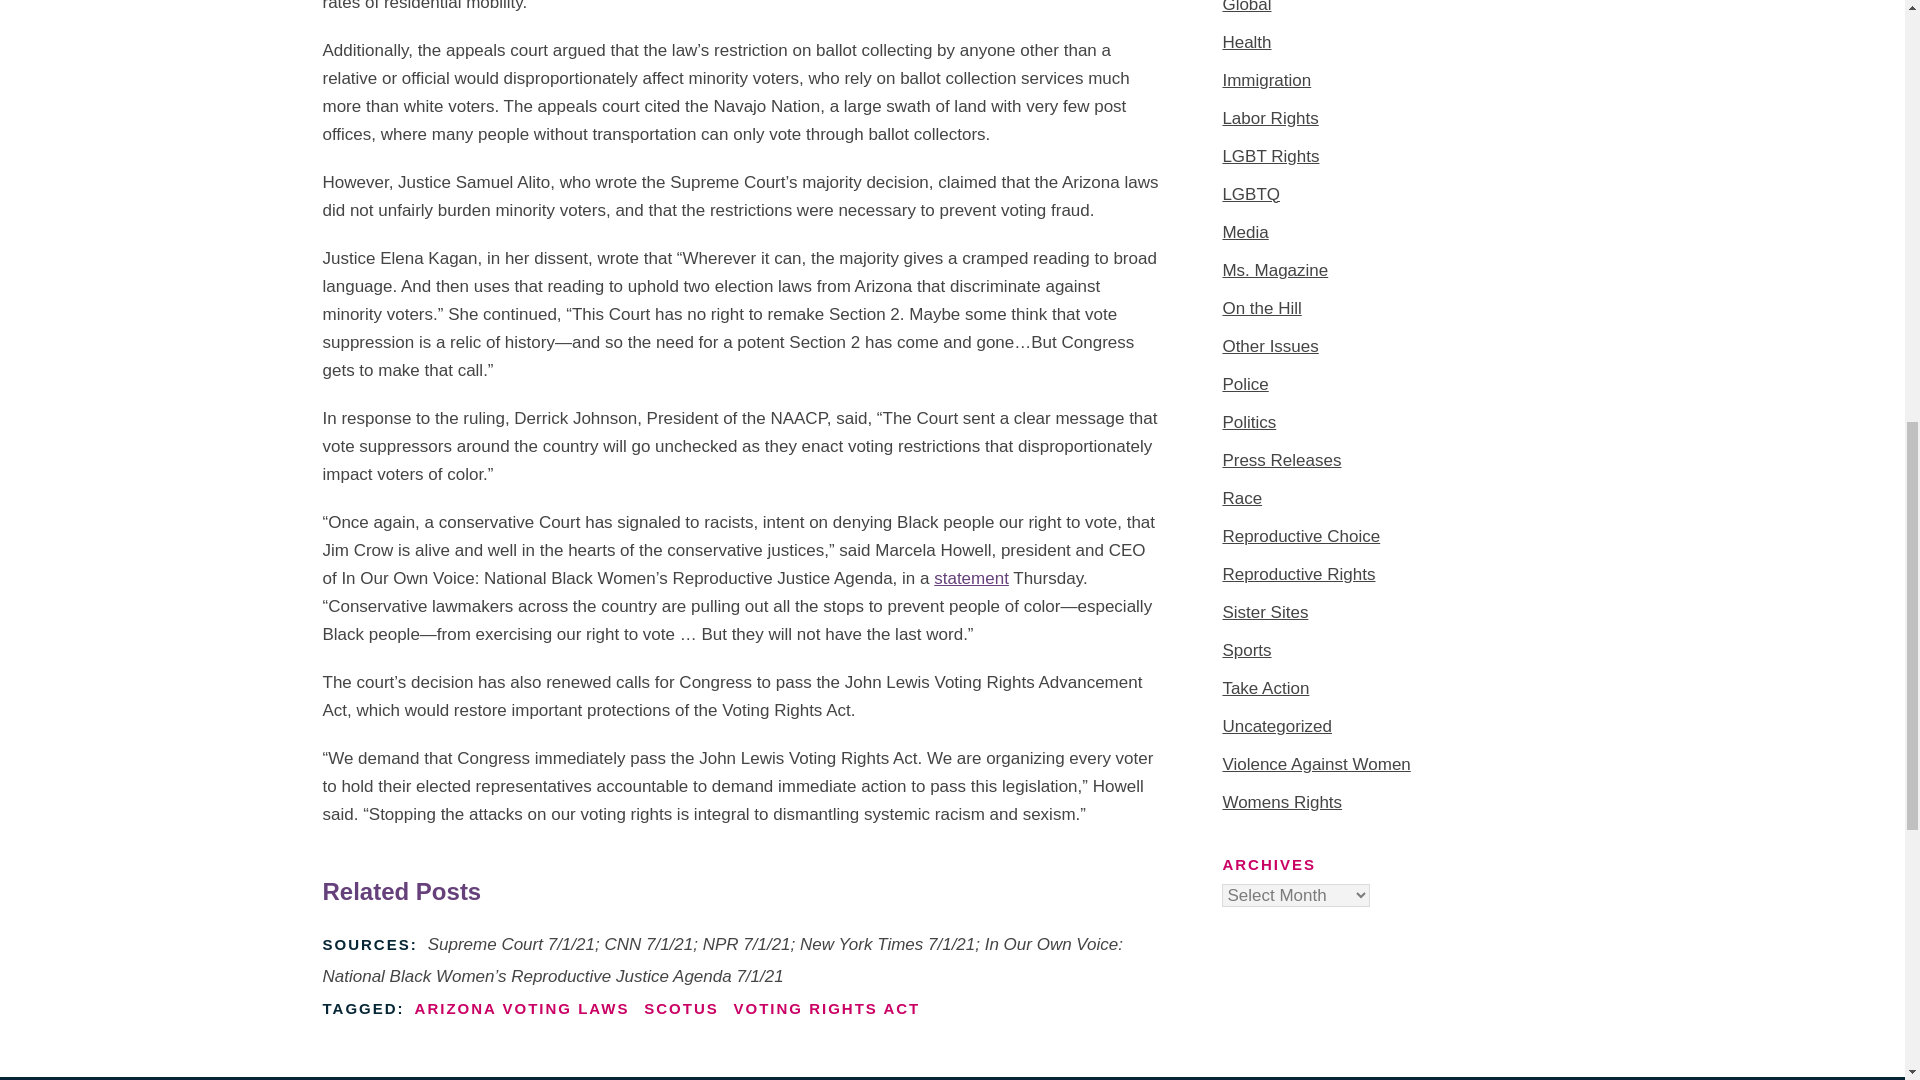 Image resolution: width=1920 pixels, height=1080 pixels. Describe the element at coordinates (680, 1008) in the screenshot. I see `SCOTUS` at that location.